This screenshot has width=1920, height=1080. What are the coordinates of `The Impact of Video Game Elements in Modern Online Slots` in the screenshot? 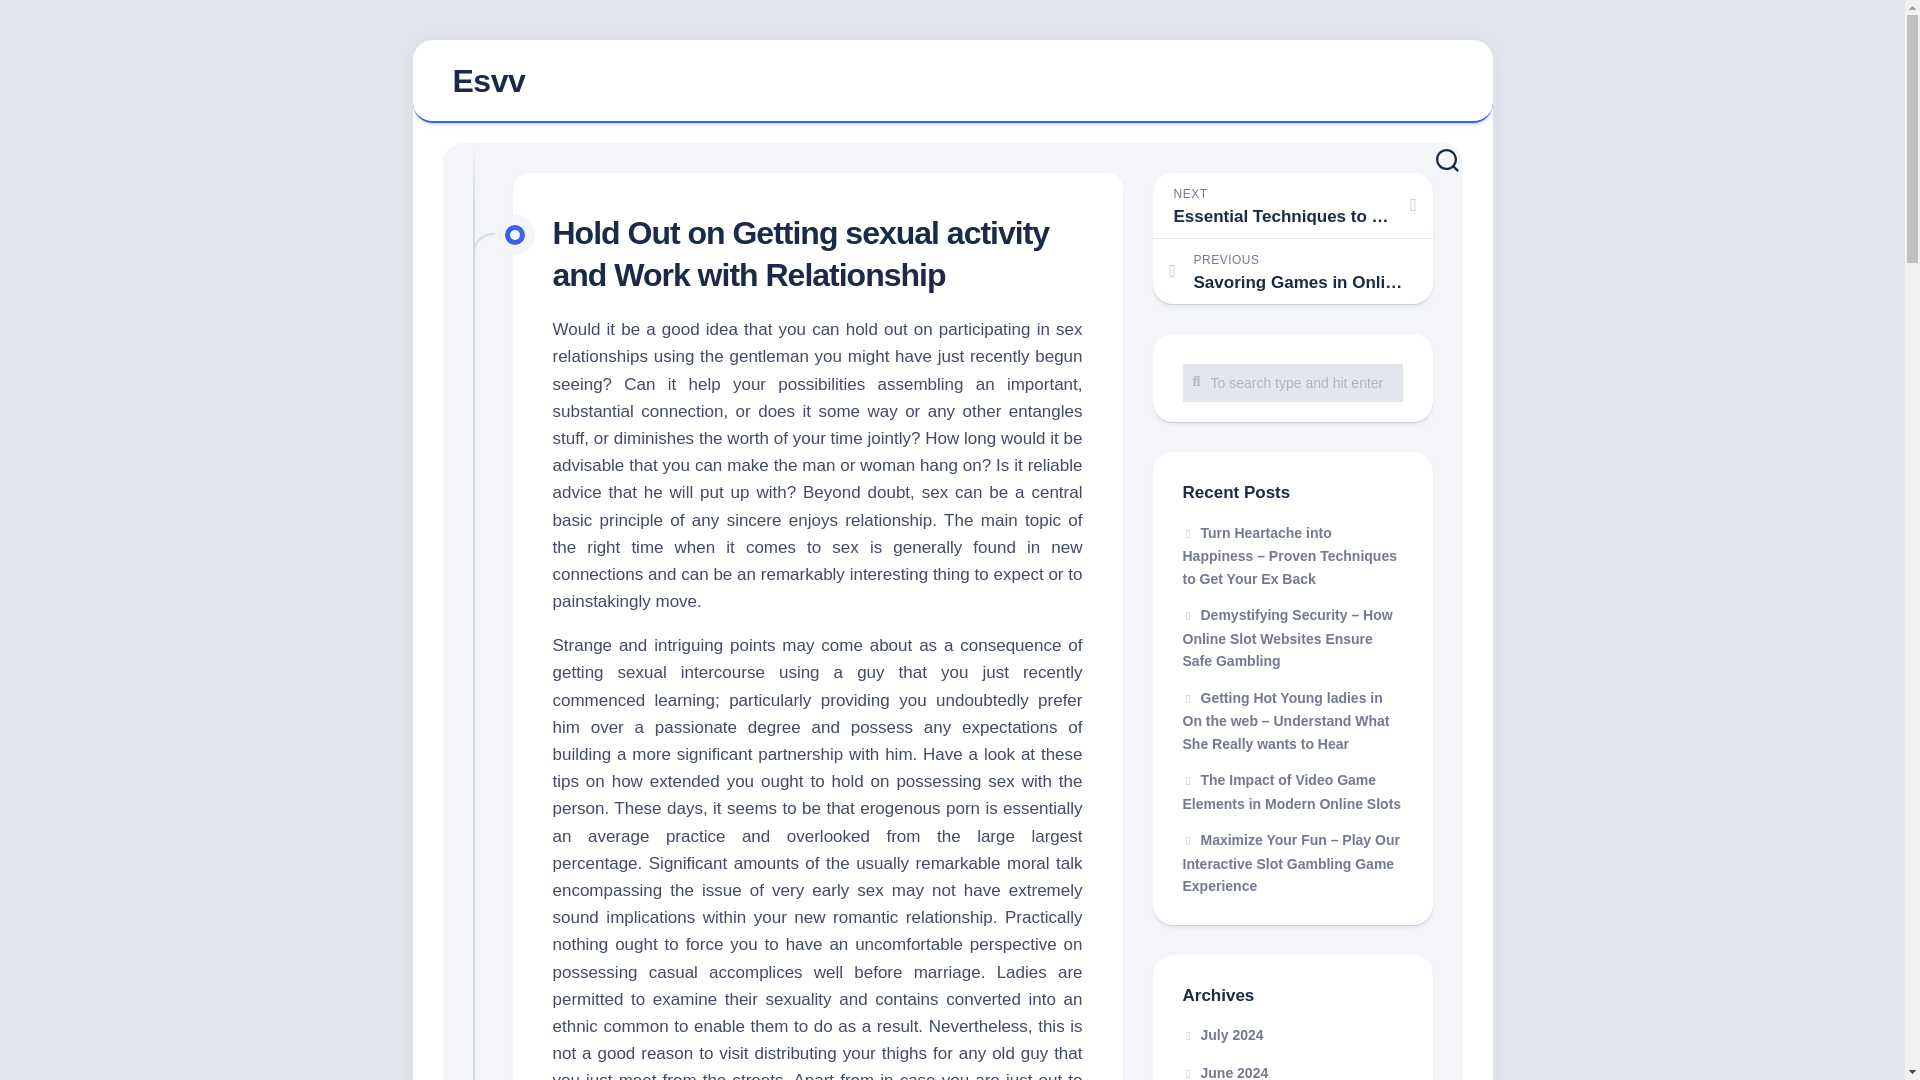 It's located at (1292, 792).